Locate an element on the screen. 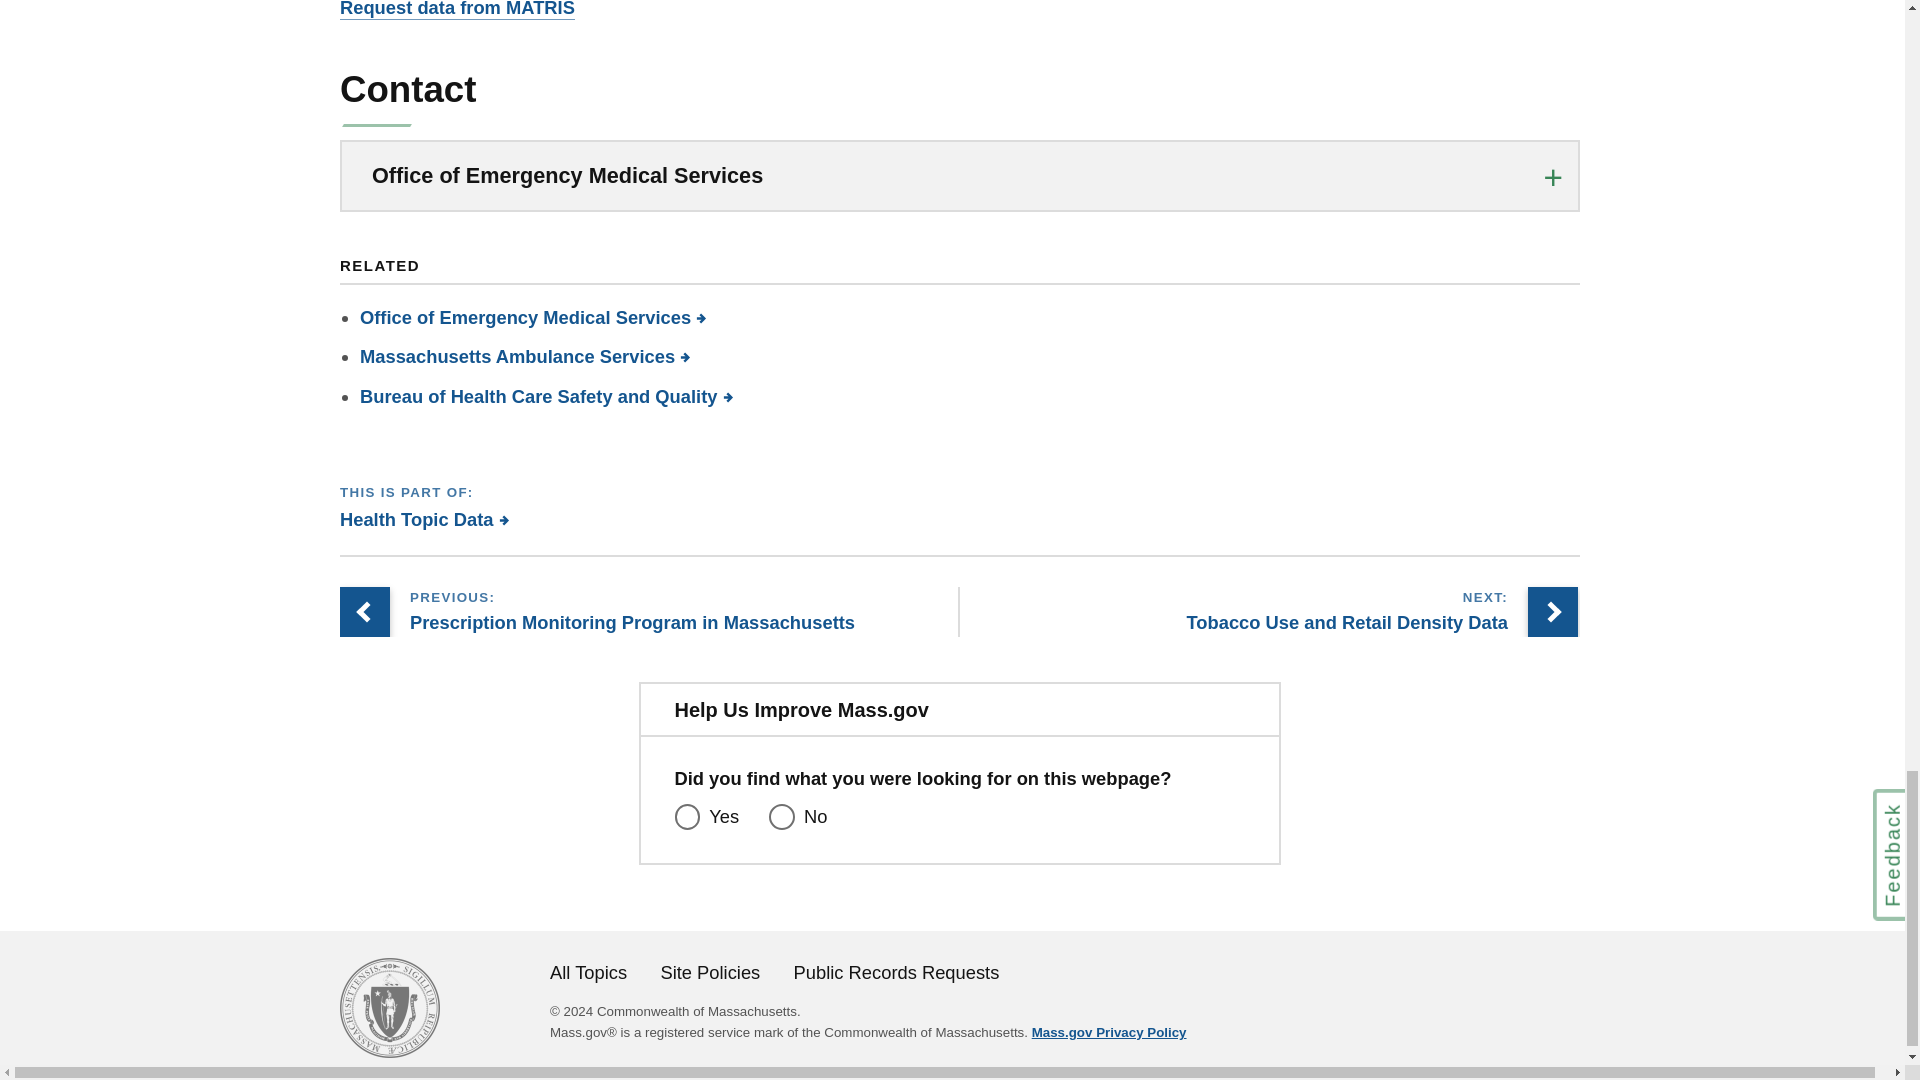 The height and width of the screenshot is (1080, 1920). Mass.gov home page is located at coordinates (389, 1051).